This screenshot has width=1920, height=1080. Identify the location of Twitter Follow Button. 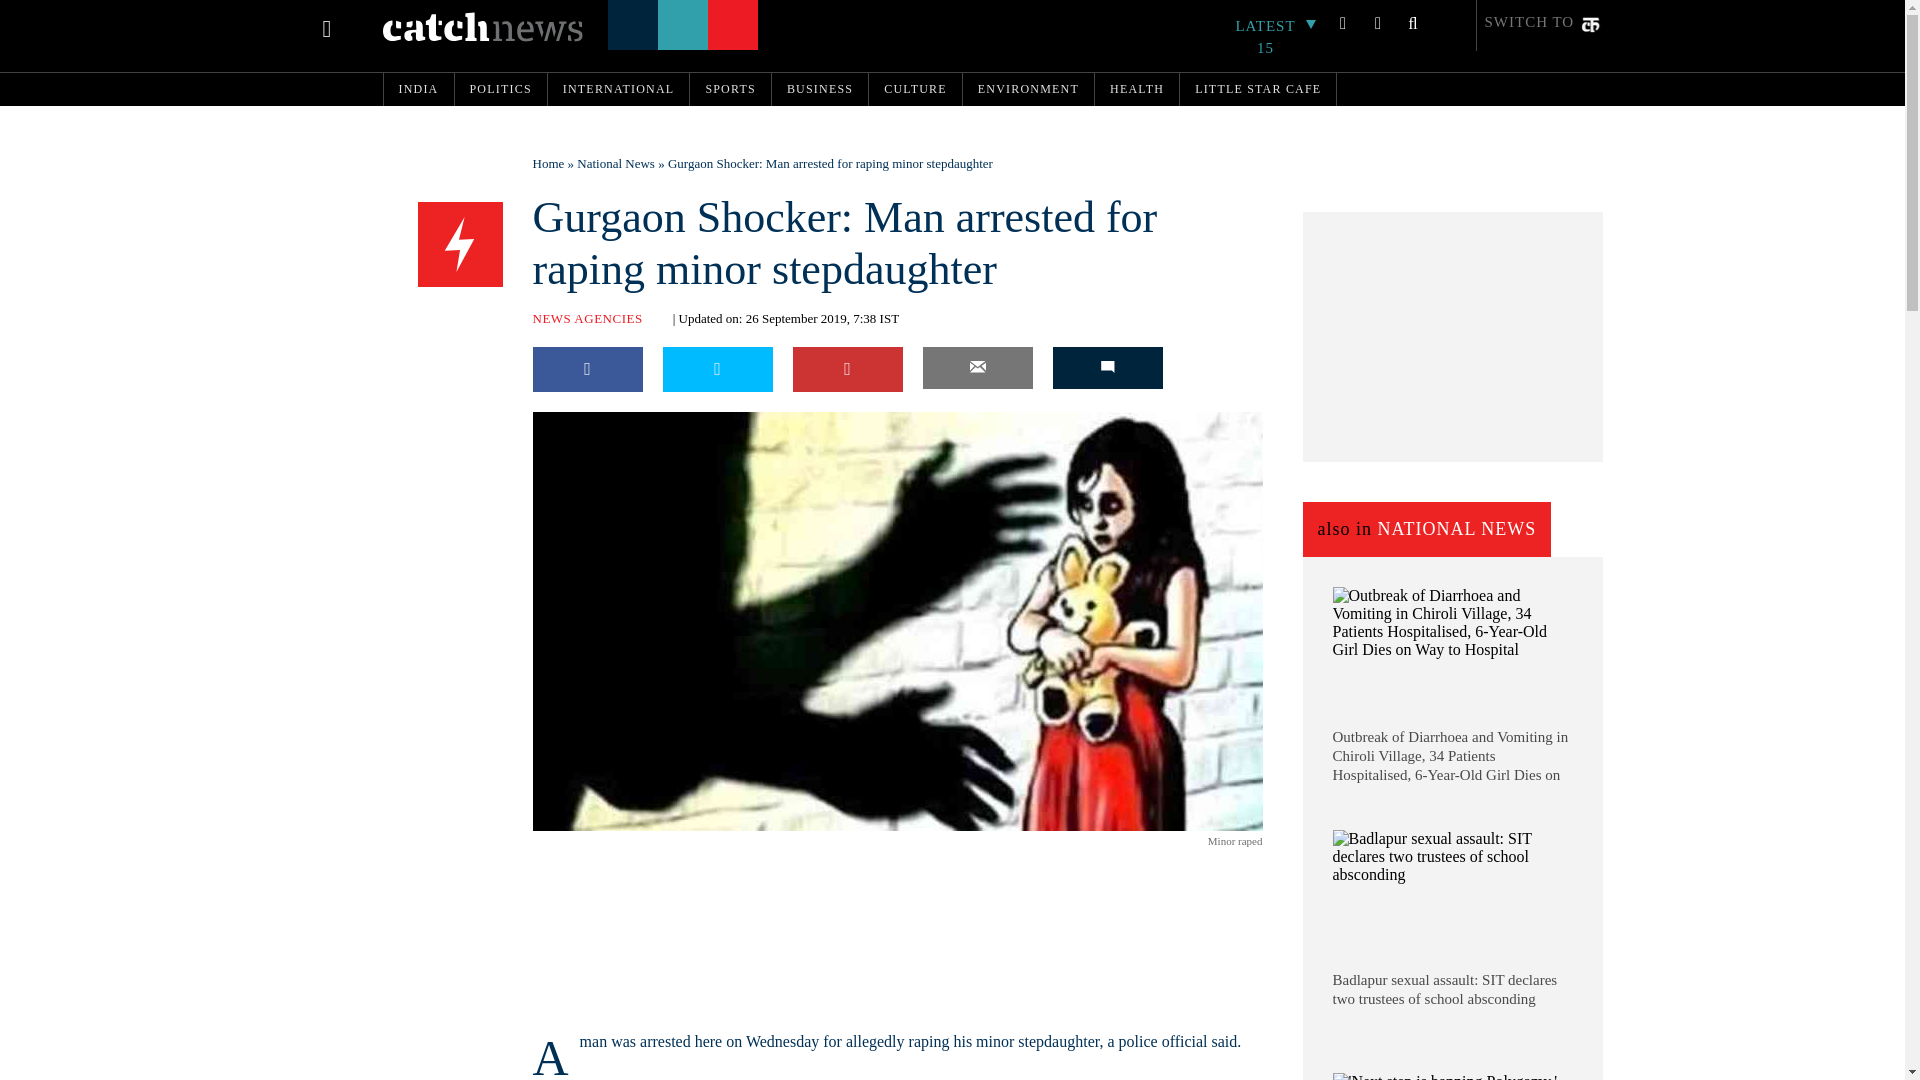
(661, 844).